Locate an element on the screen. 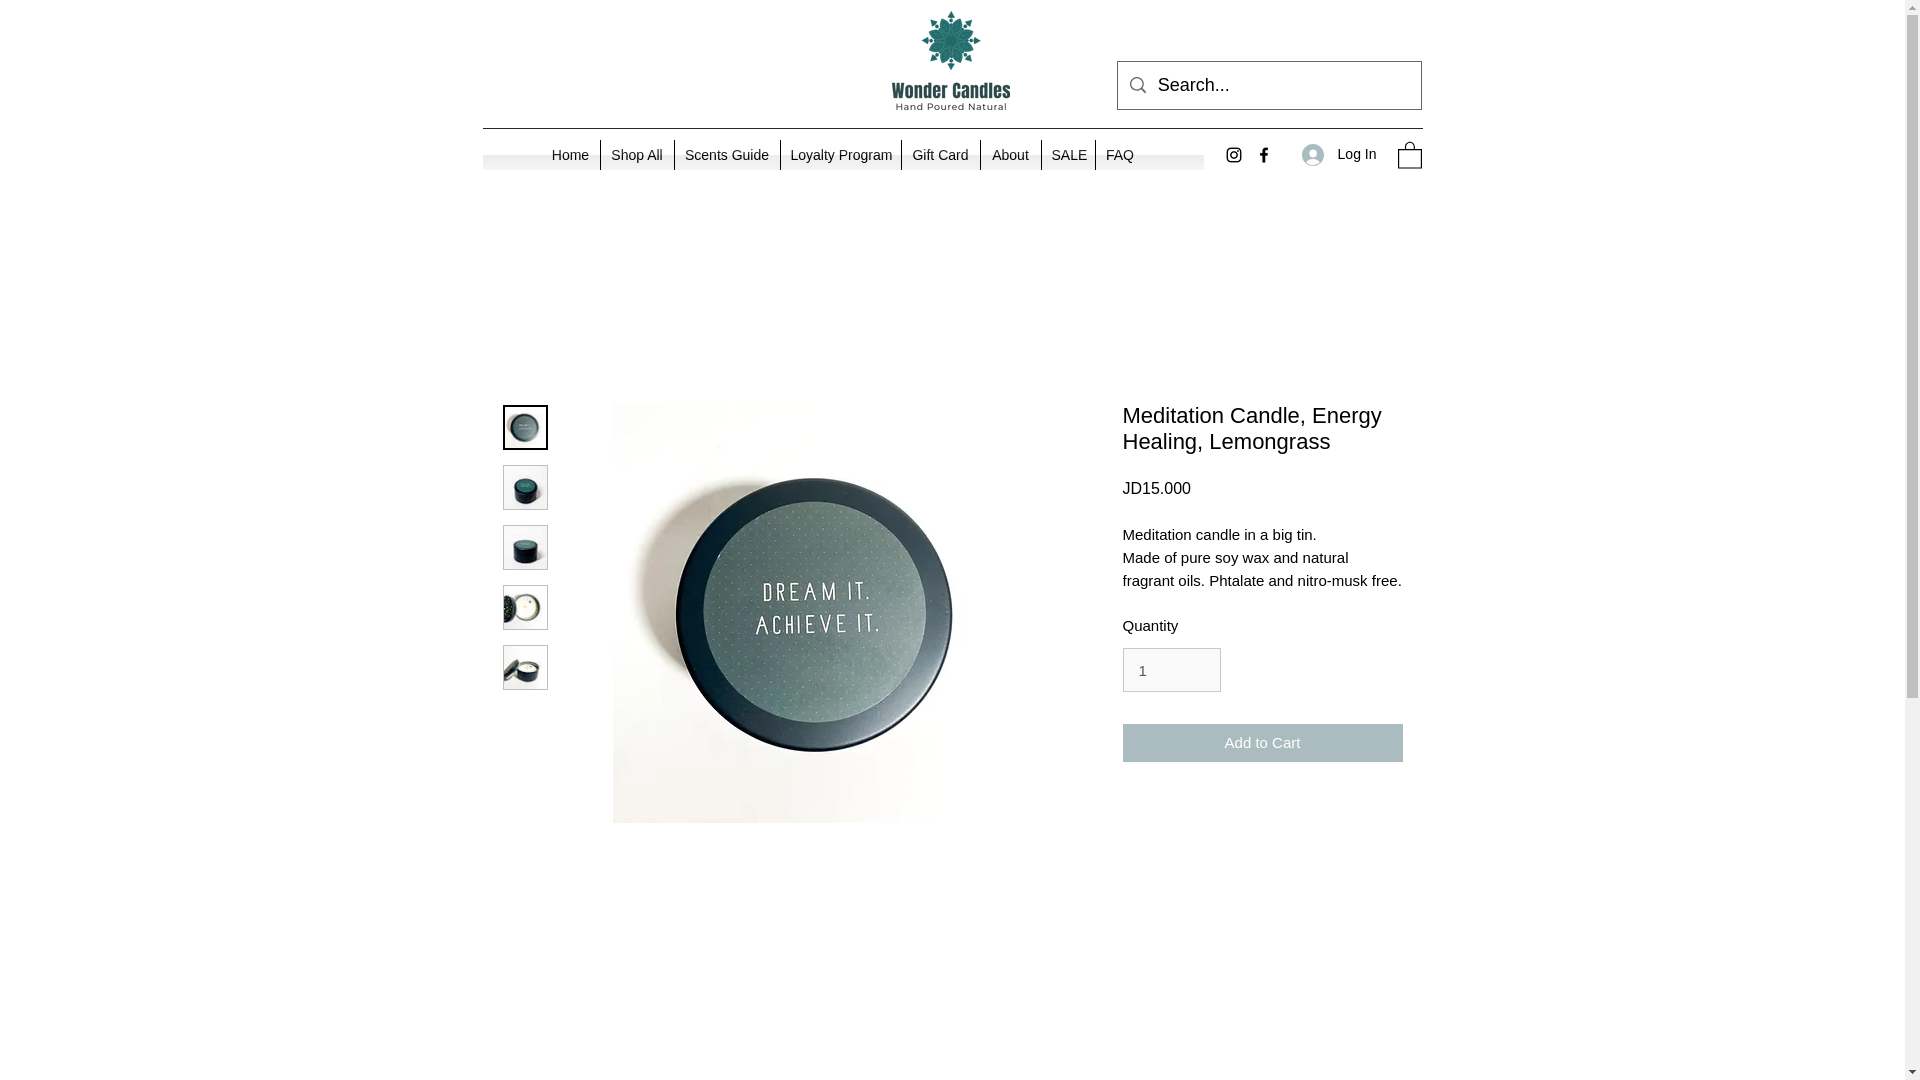  Add to Cart is located at coordinates (1261, 742).